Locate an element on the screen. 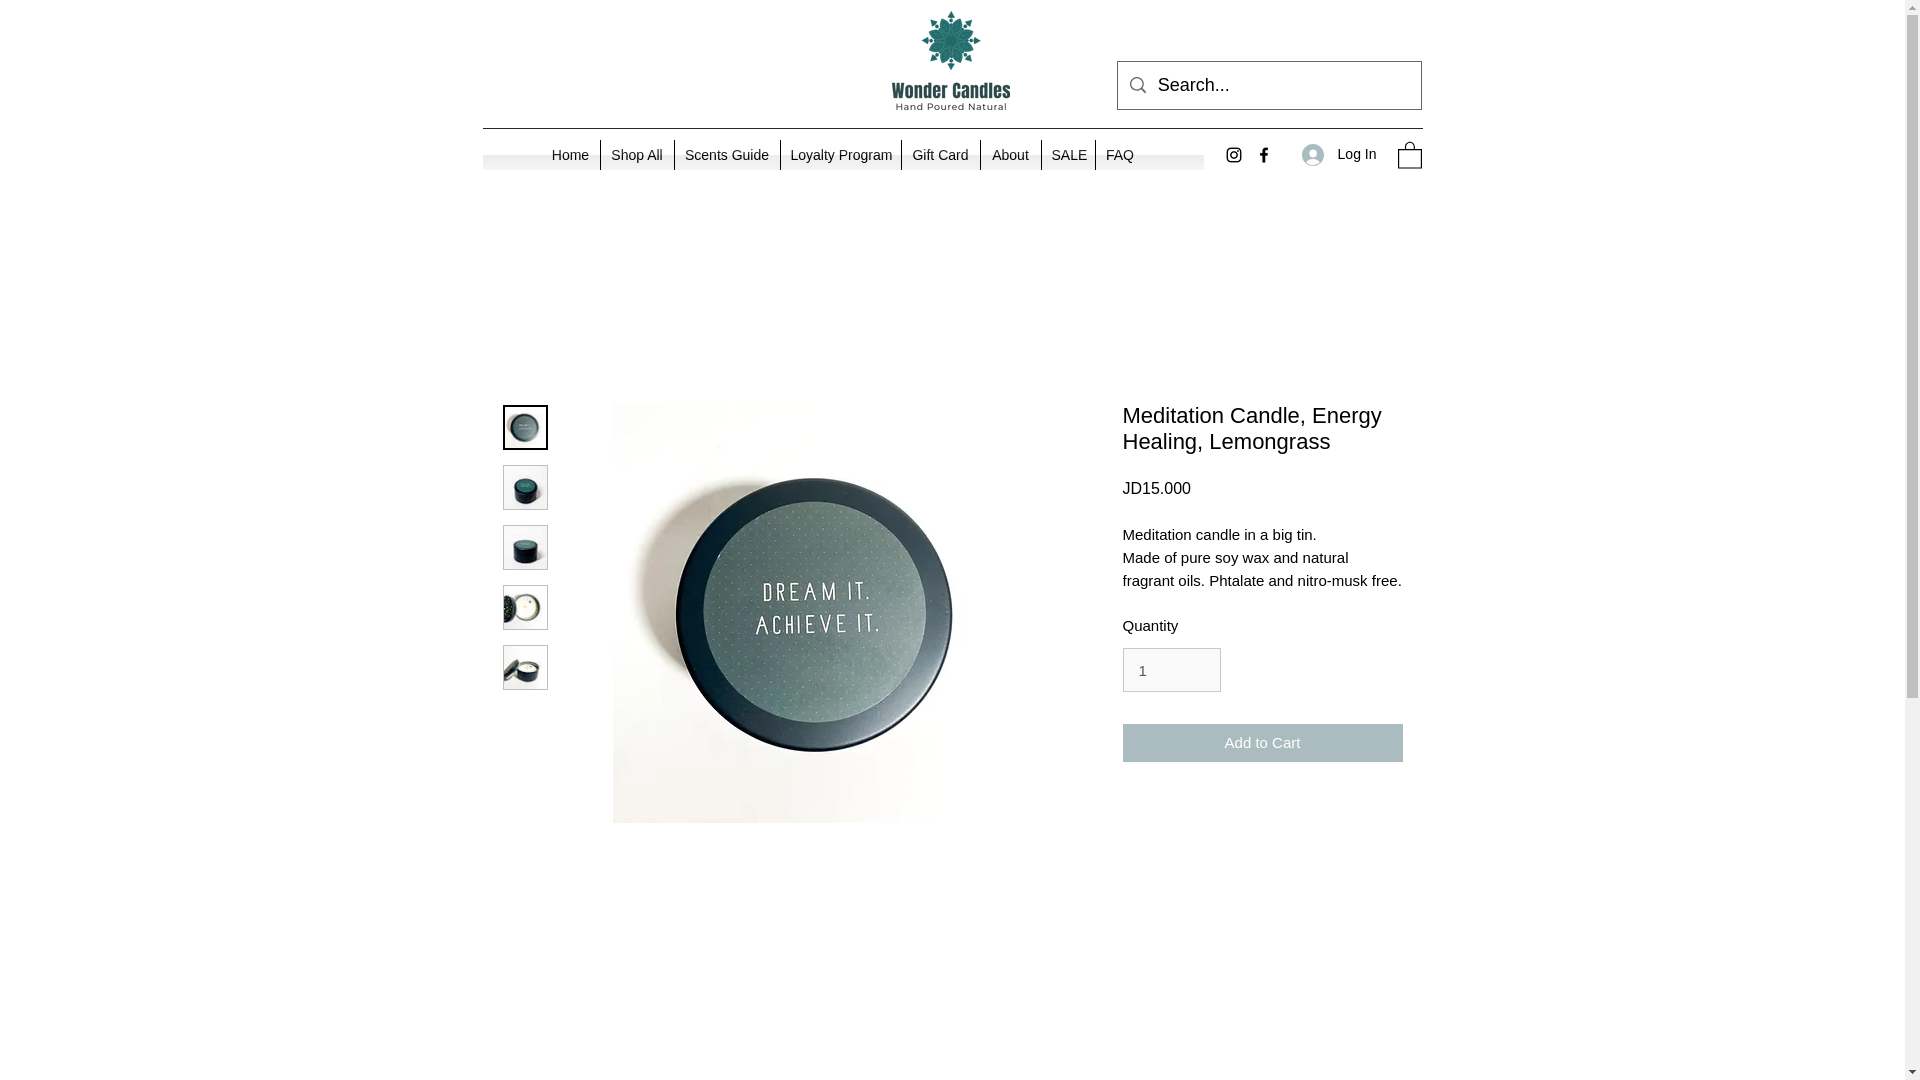  Add to Cart is located at coordinates (1261, 742).